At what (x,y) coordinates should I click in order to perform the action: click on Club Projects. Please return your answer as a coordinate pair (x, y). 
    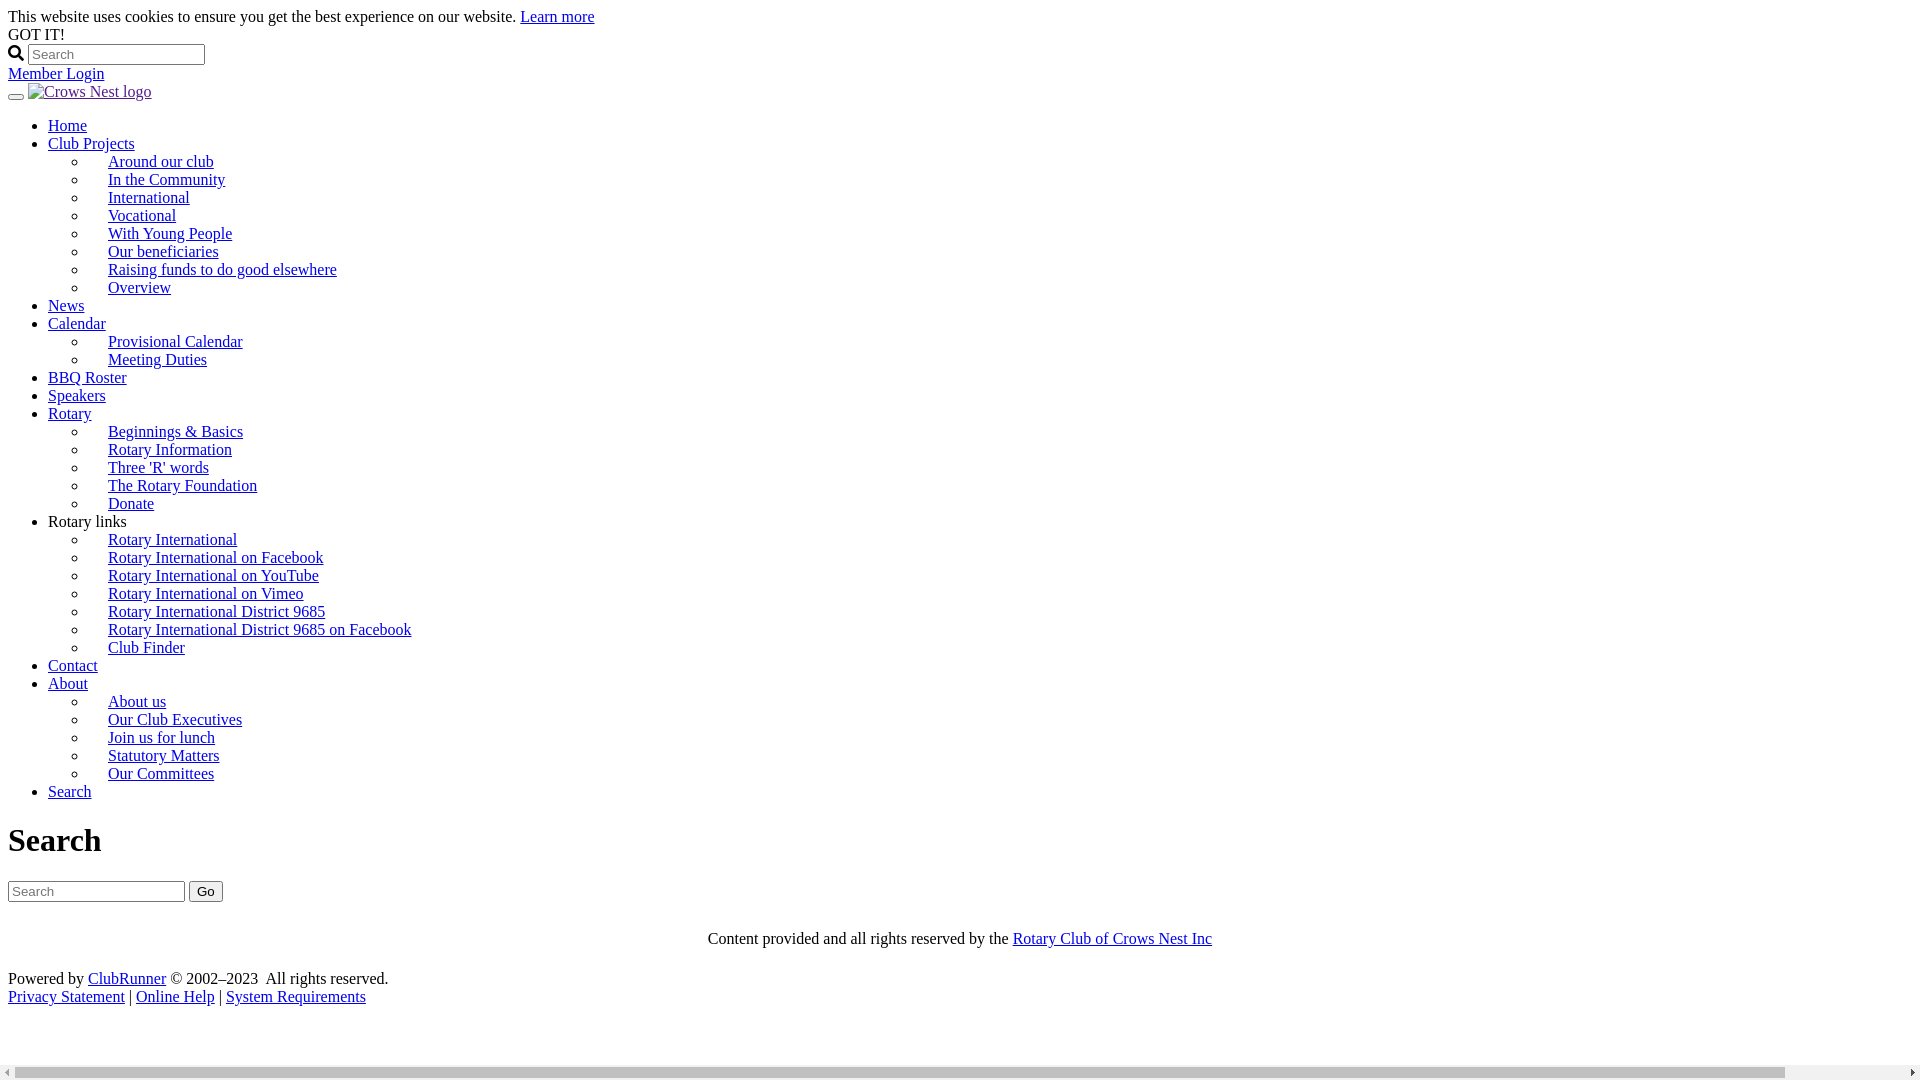
    Looking at the image, I should click on (92, 144).